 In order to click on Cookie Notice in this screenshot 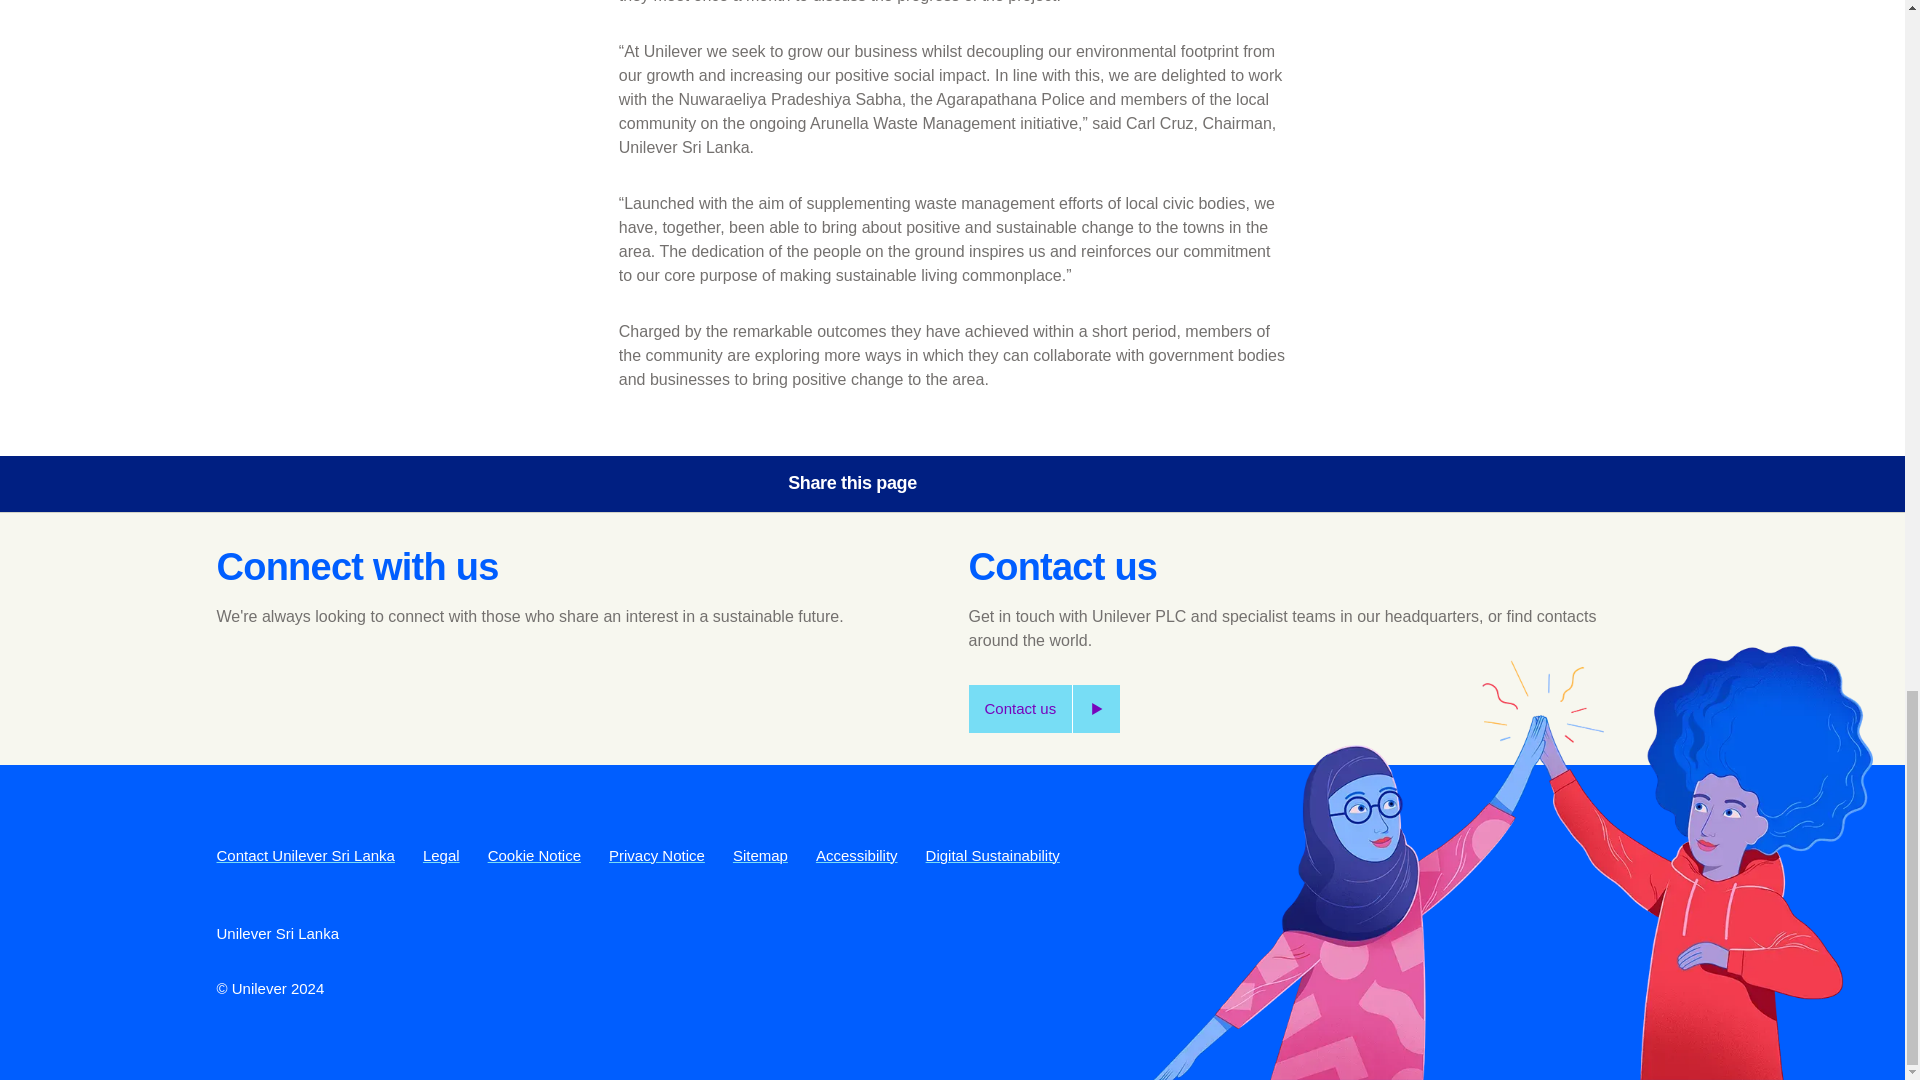, I will do `click(534, 855)`.